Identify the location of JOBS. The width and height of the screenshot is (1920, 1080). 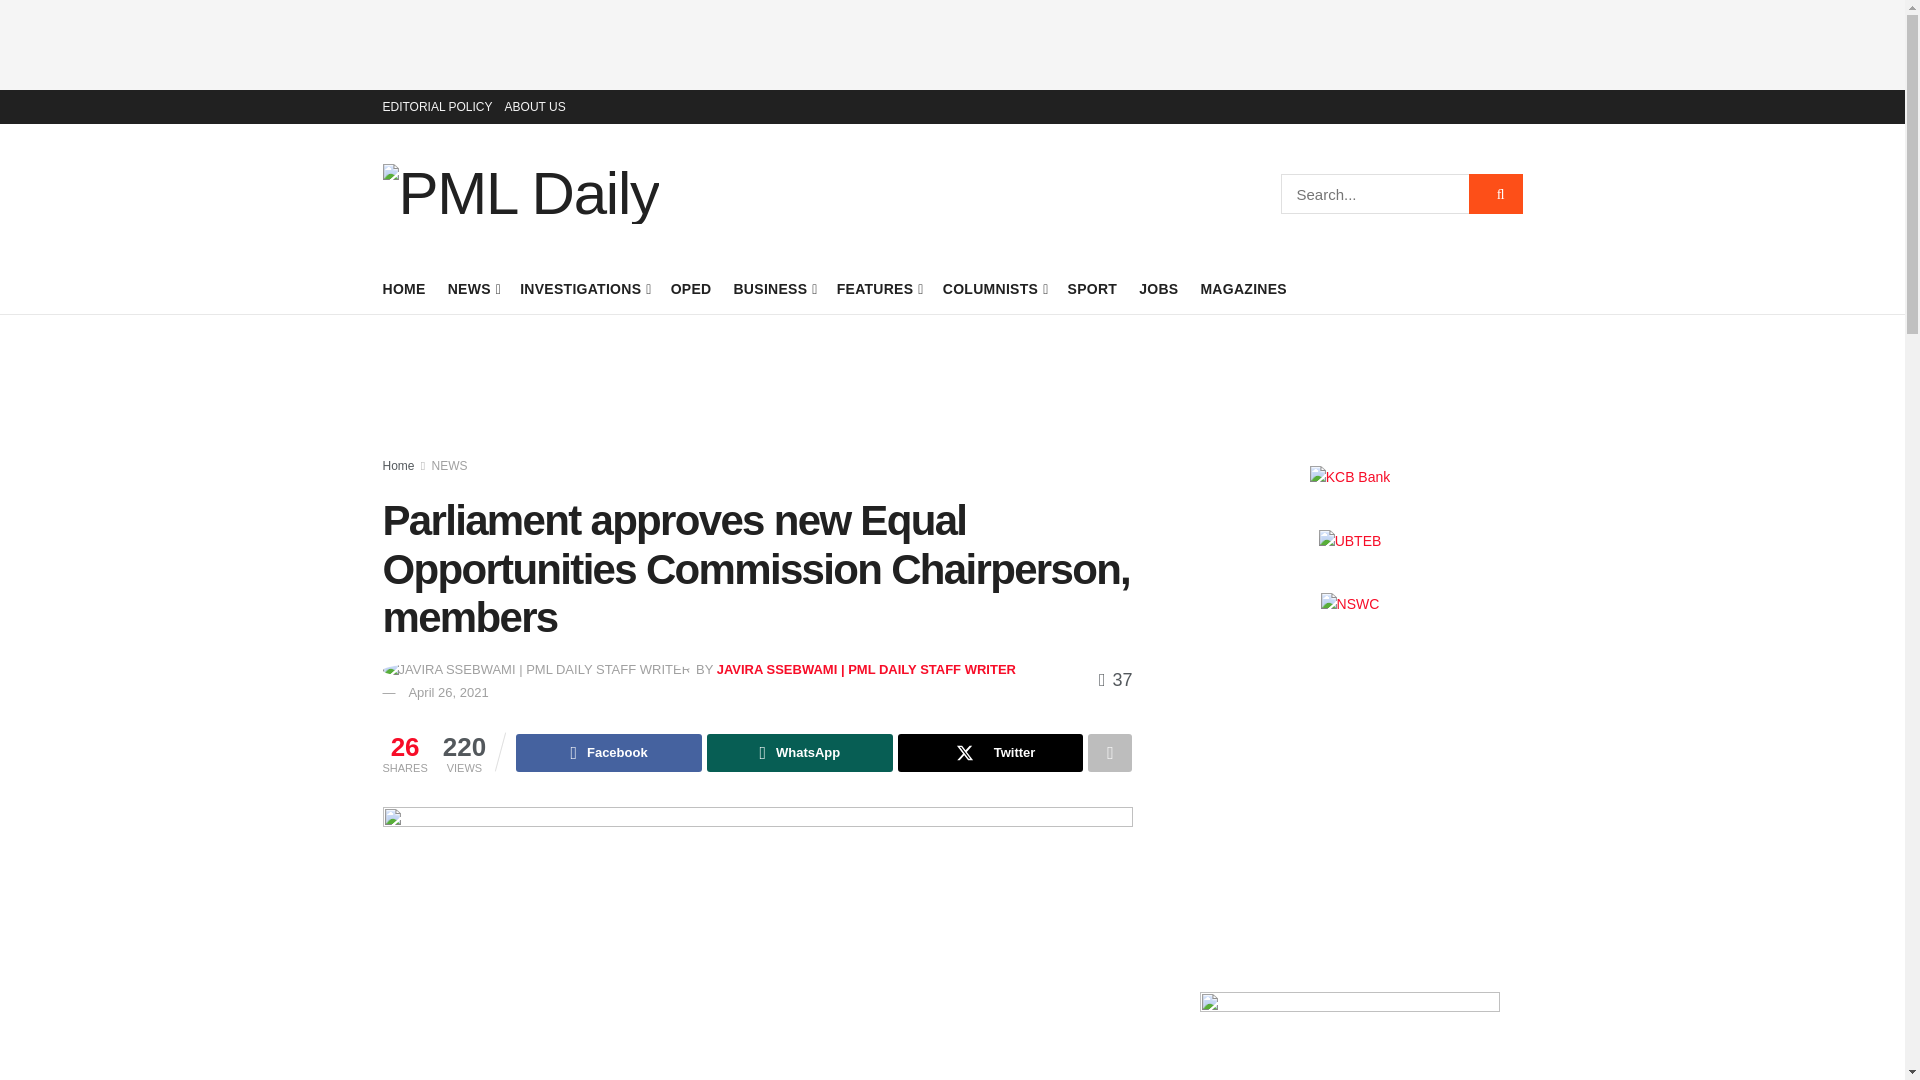
(1158, 289).